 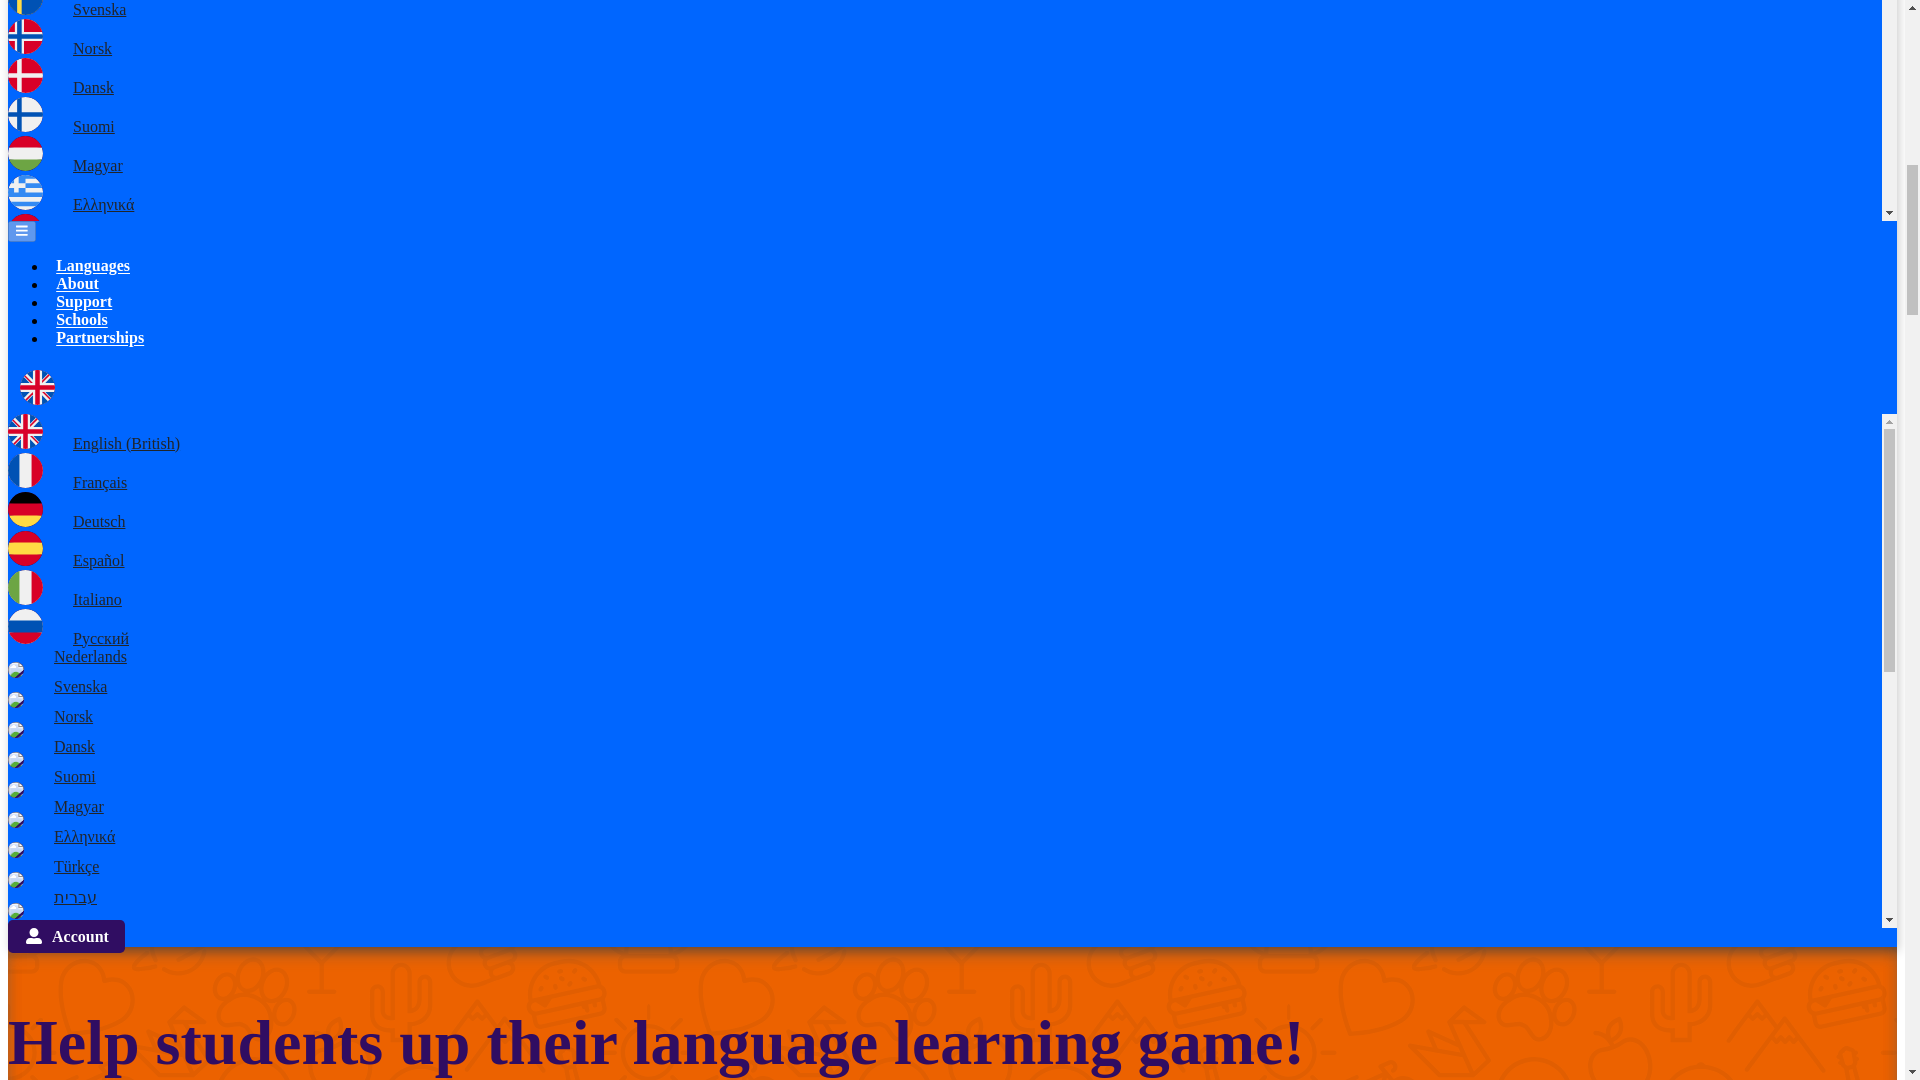 What do you see at coordinates (61, 126) in the screenshot?
I see `Suomi` at bounding box center [61, 126].